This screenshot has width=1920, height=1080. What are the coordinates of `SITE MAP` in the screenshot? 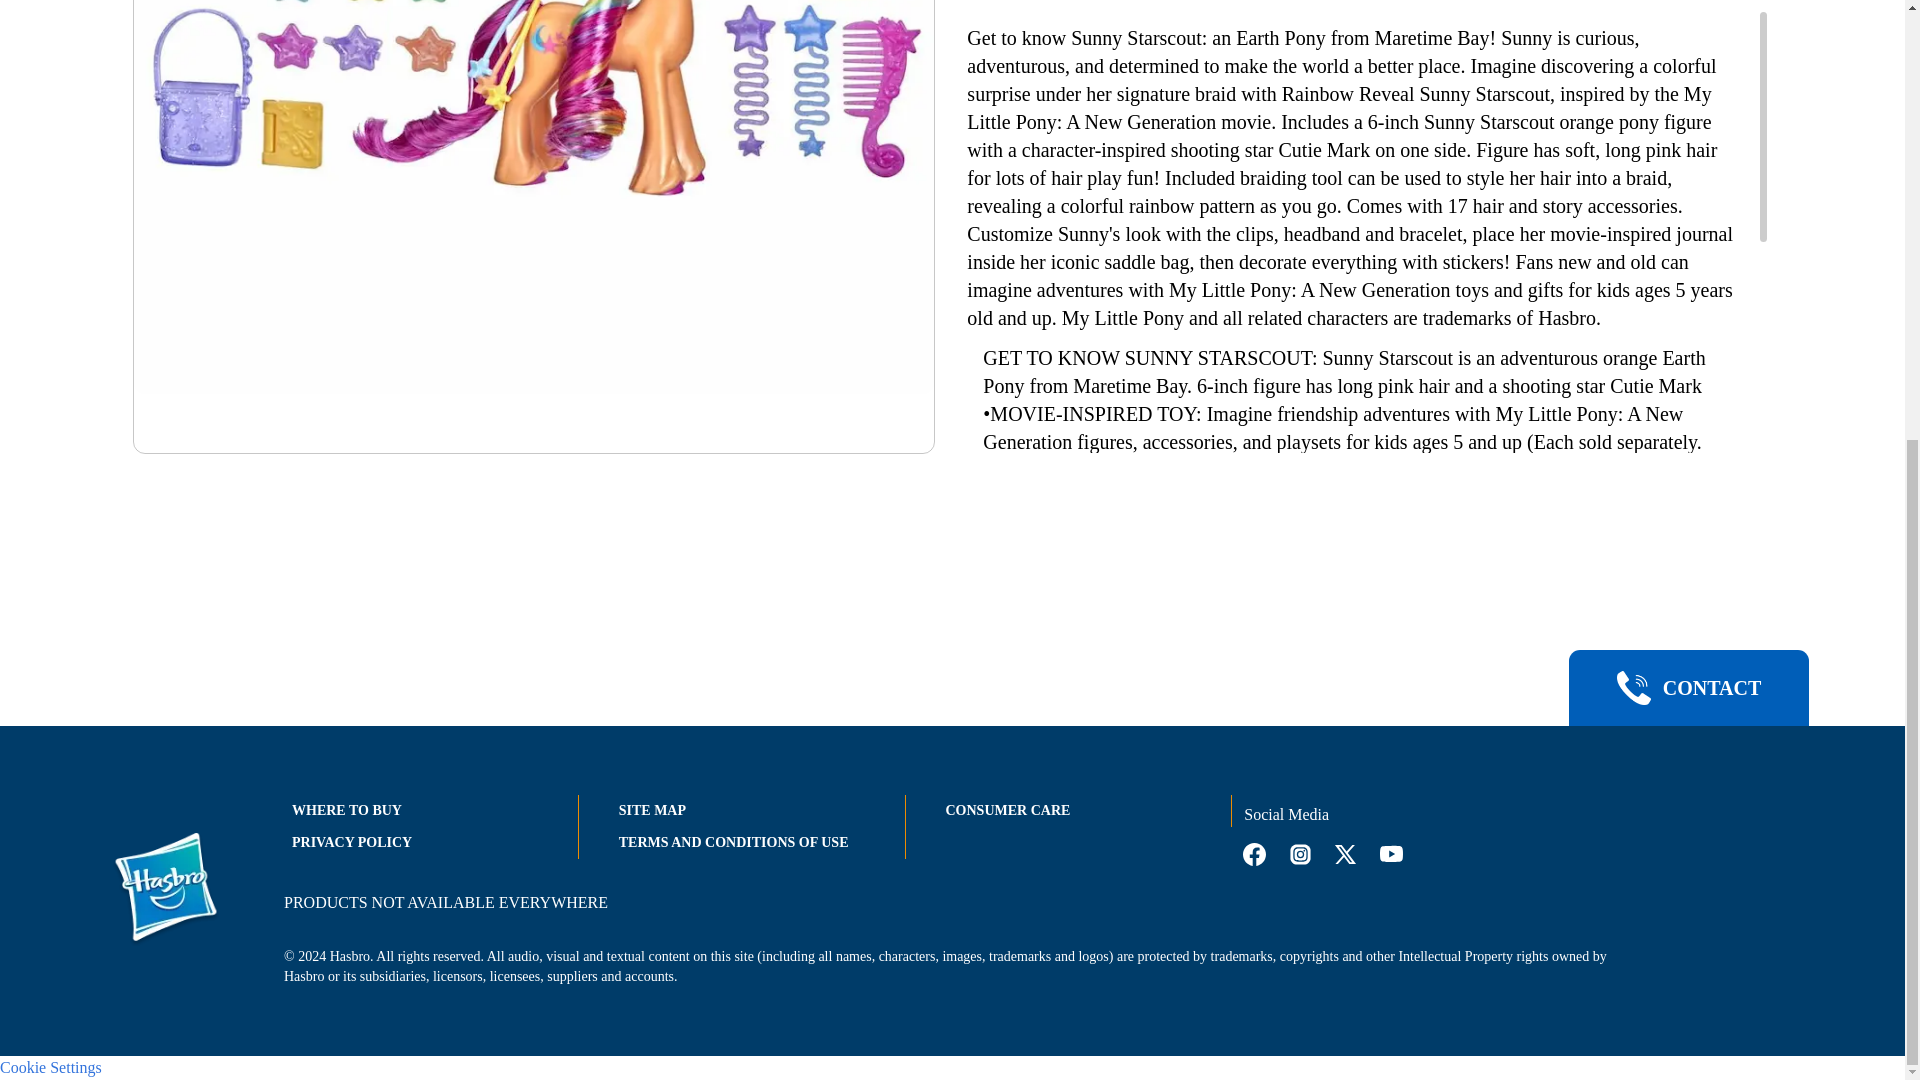 It's located at (652, 810).